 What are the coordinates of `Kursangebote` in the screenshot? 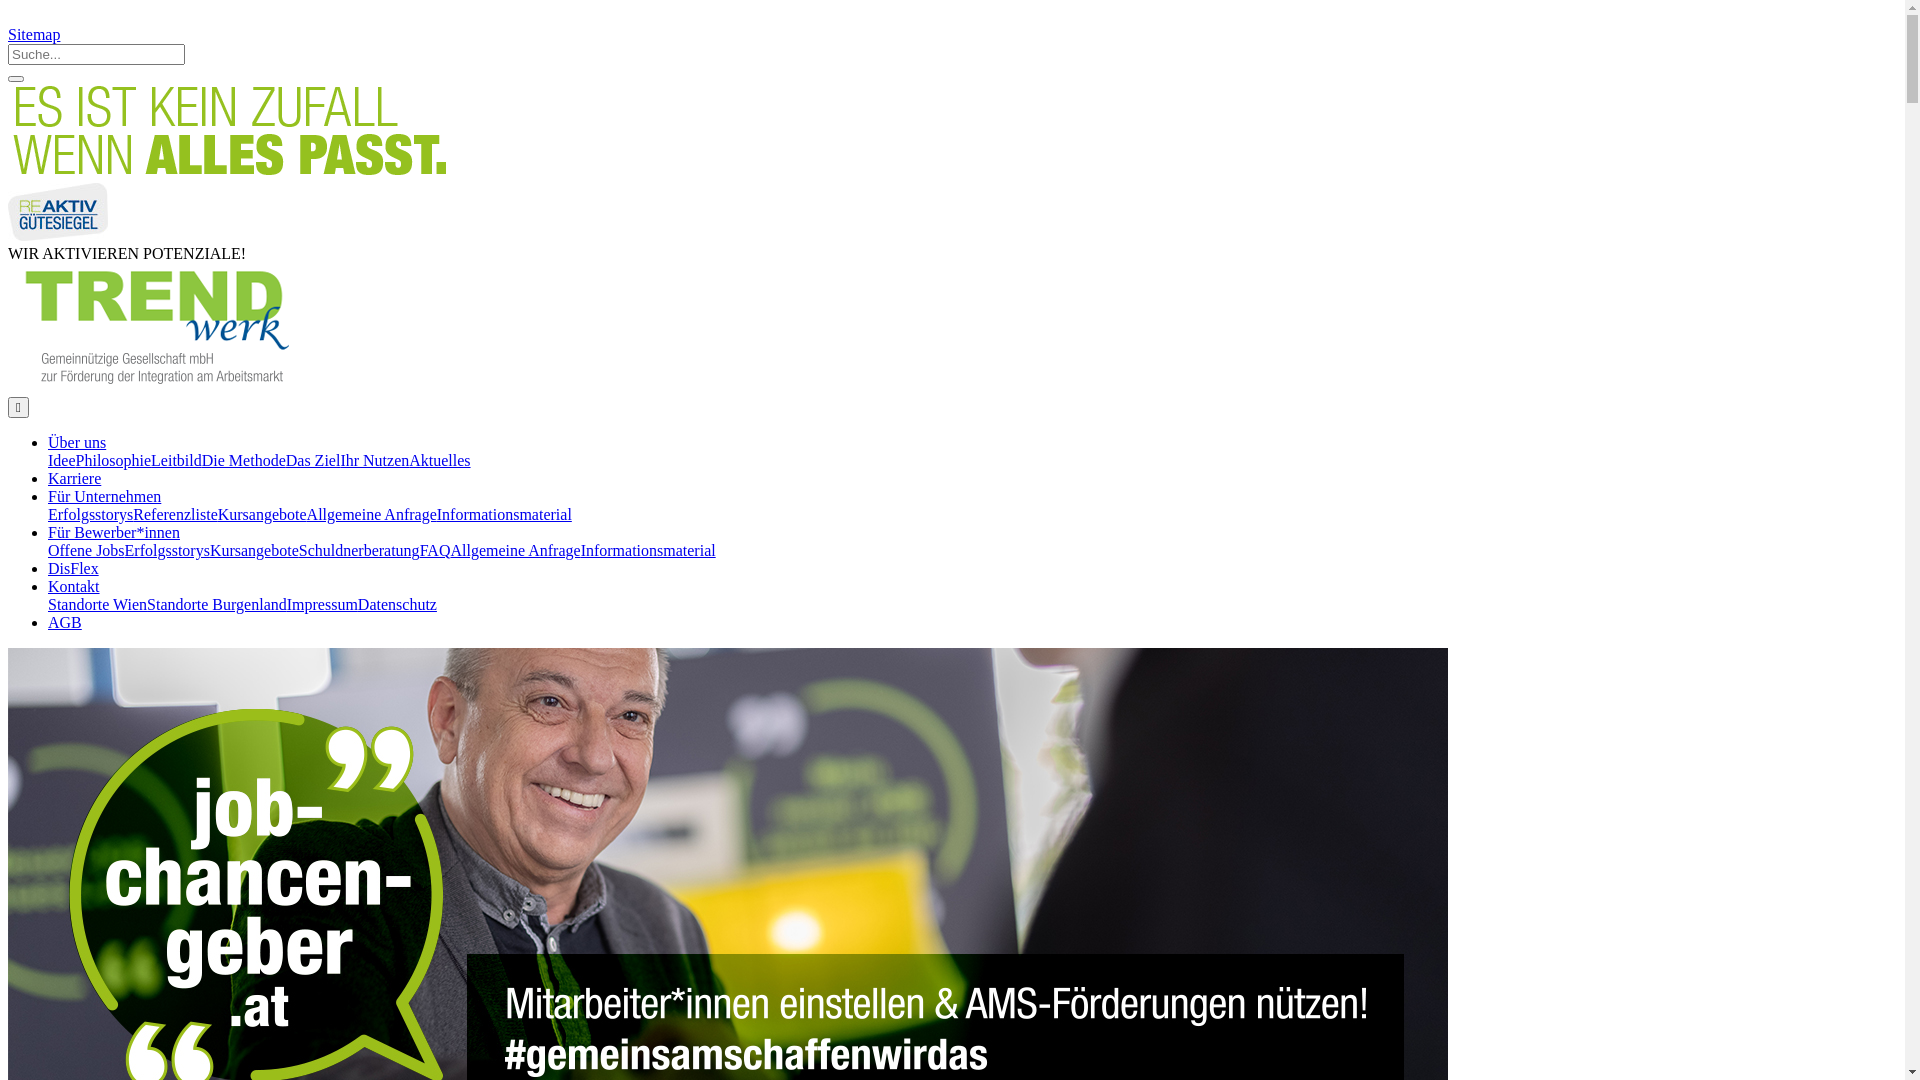 It's located at (254, 550).